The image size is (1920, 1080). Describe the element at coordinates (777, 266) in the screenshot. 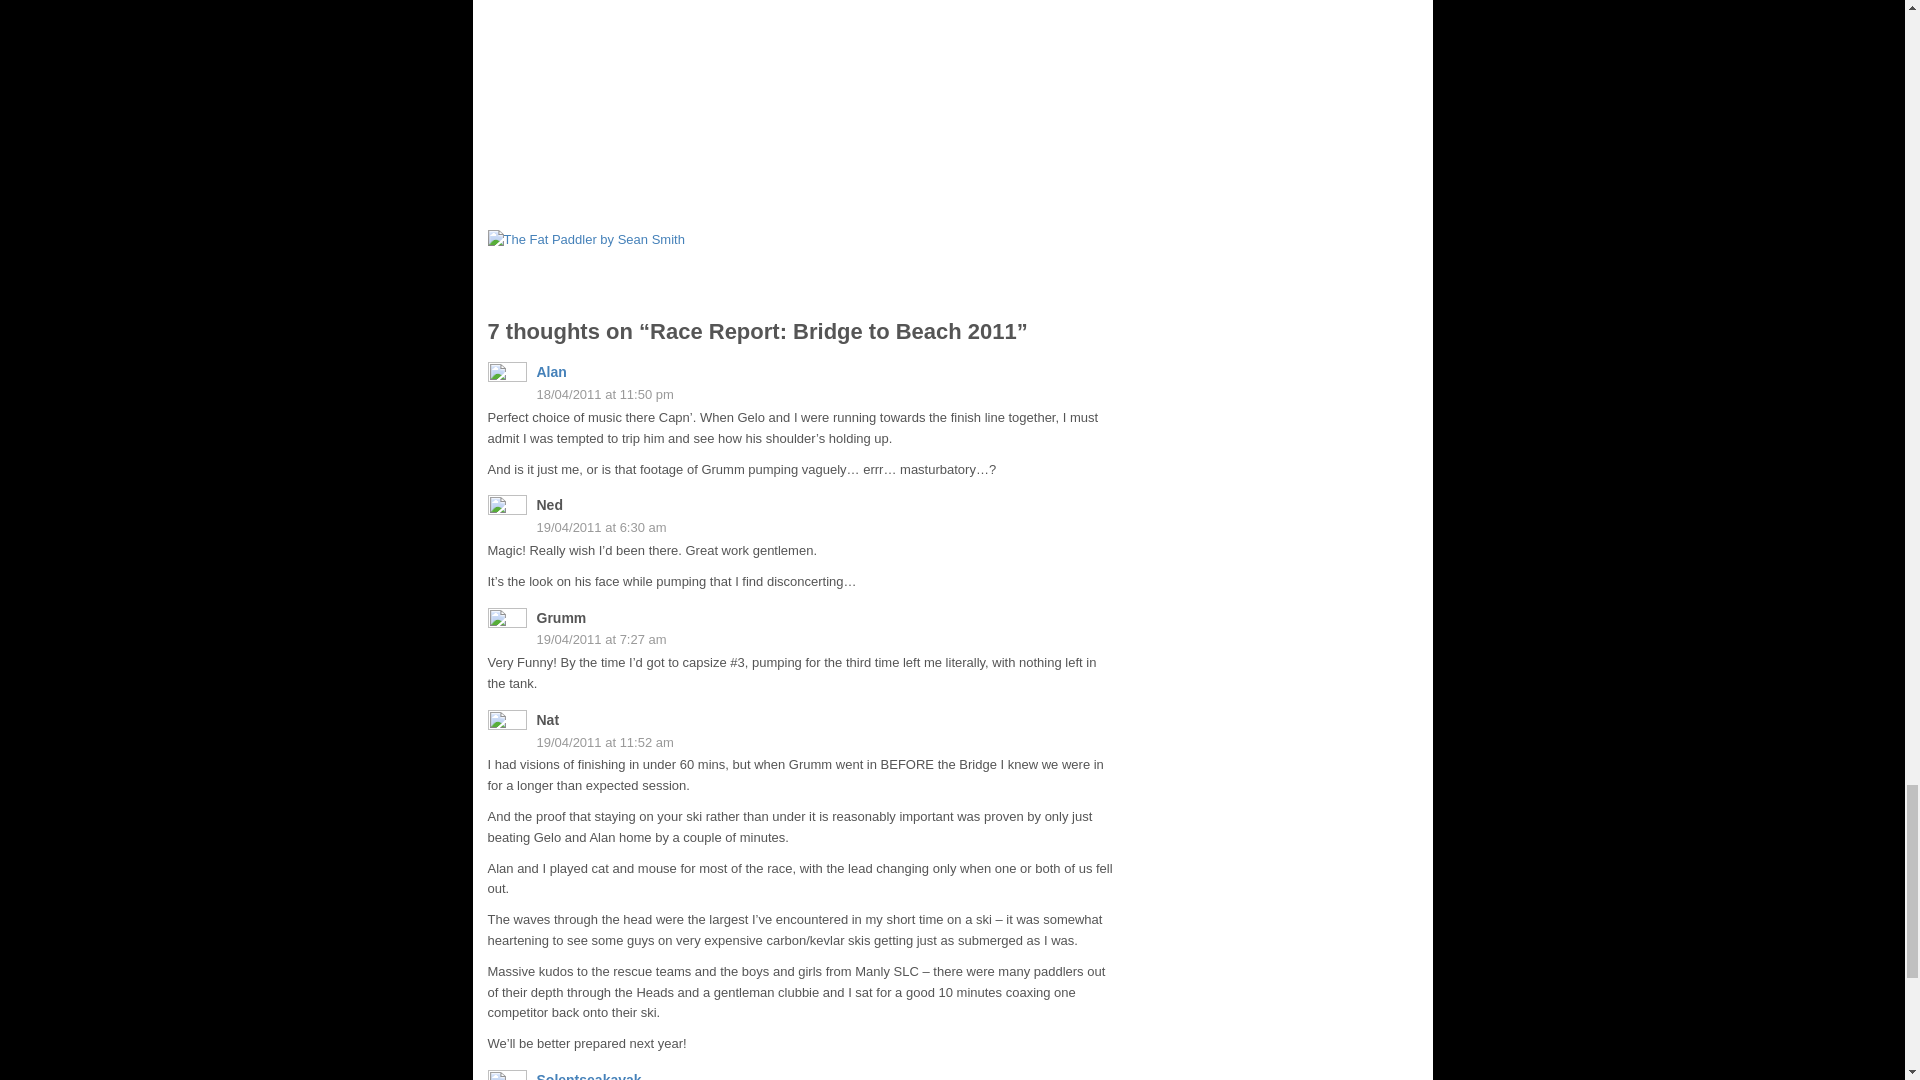

I see `The Fat Paddler by Sean Smith` at that location.